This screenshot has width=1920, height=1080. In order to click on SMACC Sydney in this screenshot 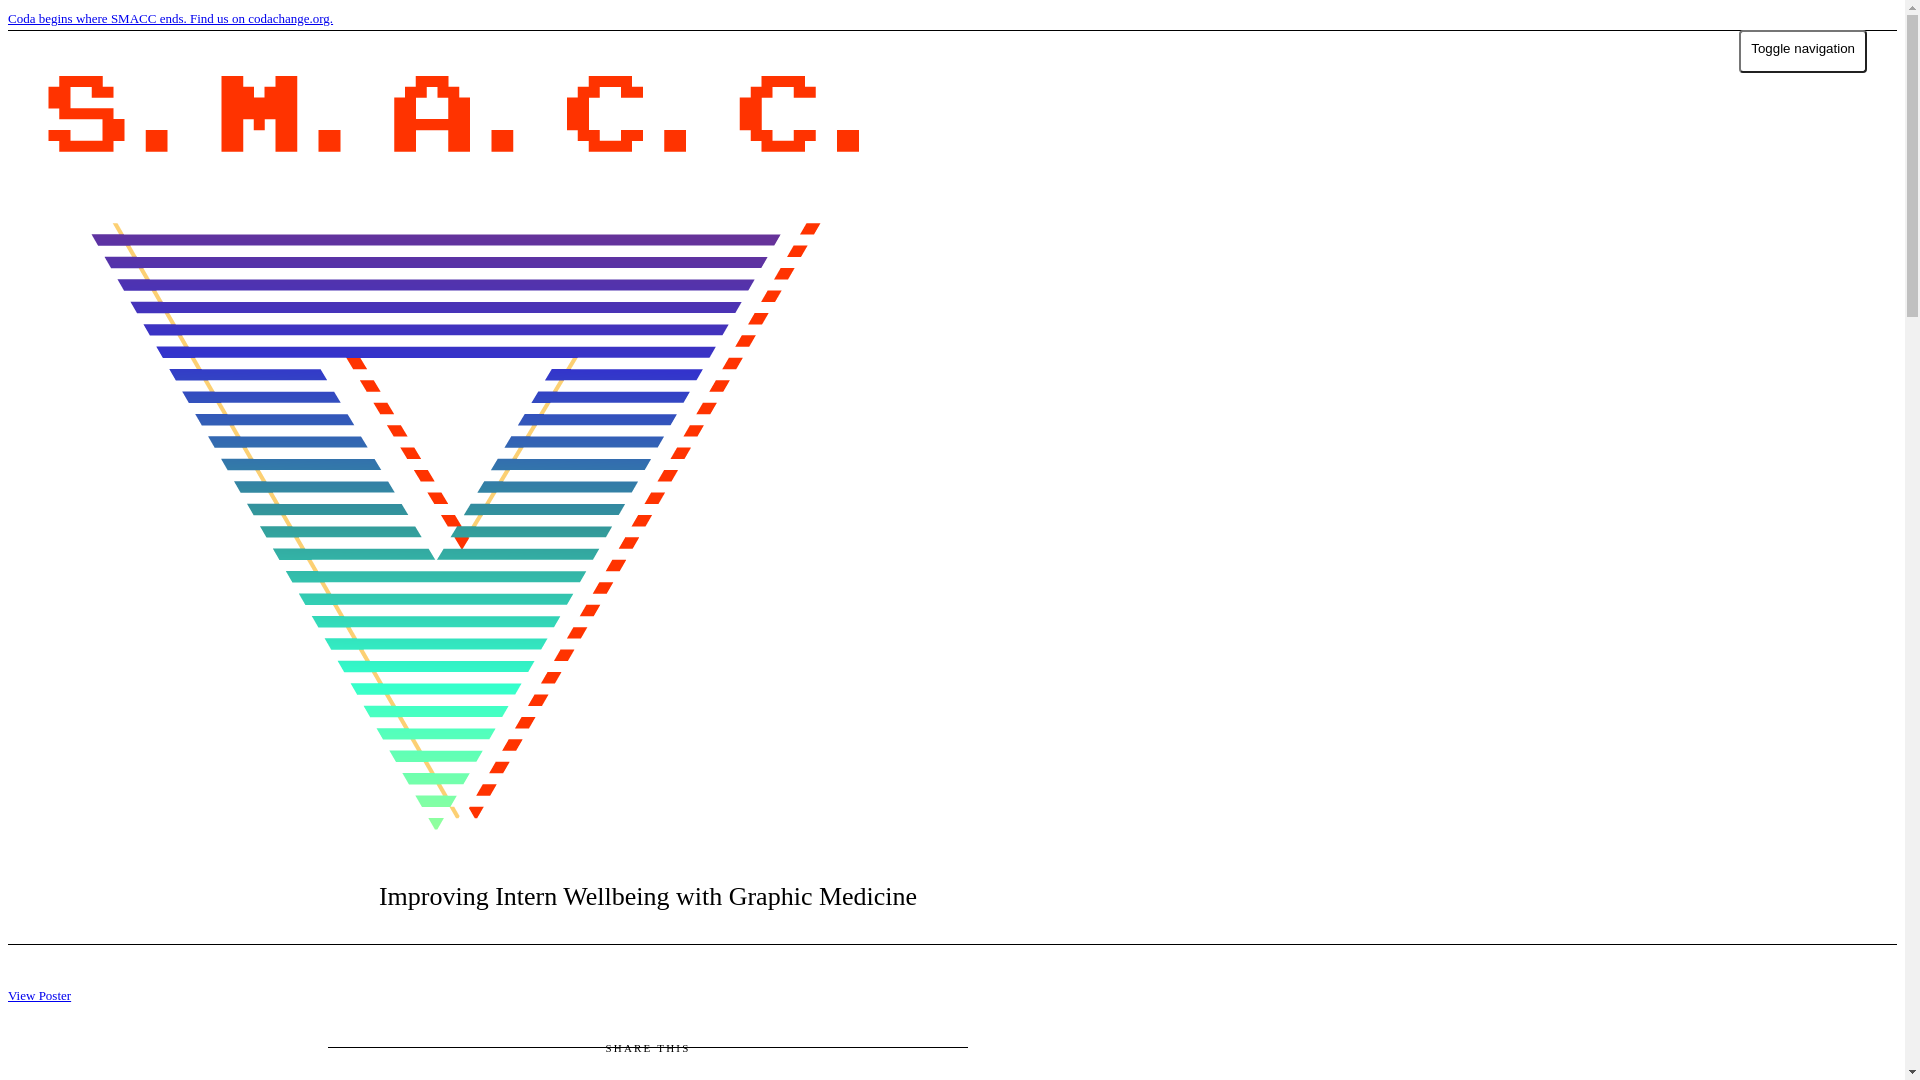, I will do `click(452, 445)`.